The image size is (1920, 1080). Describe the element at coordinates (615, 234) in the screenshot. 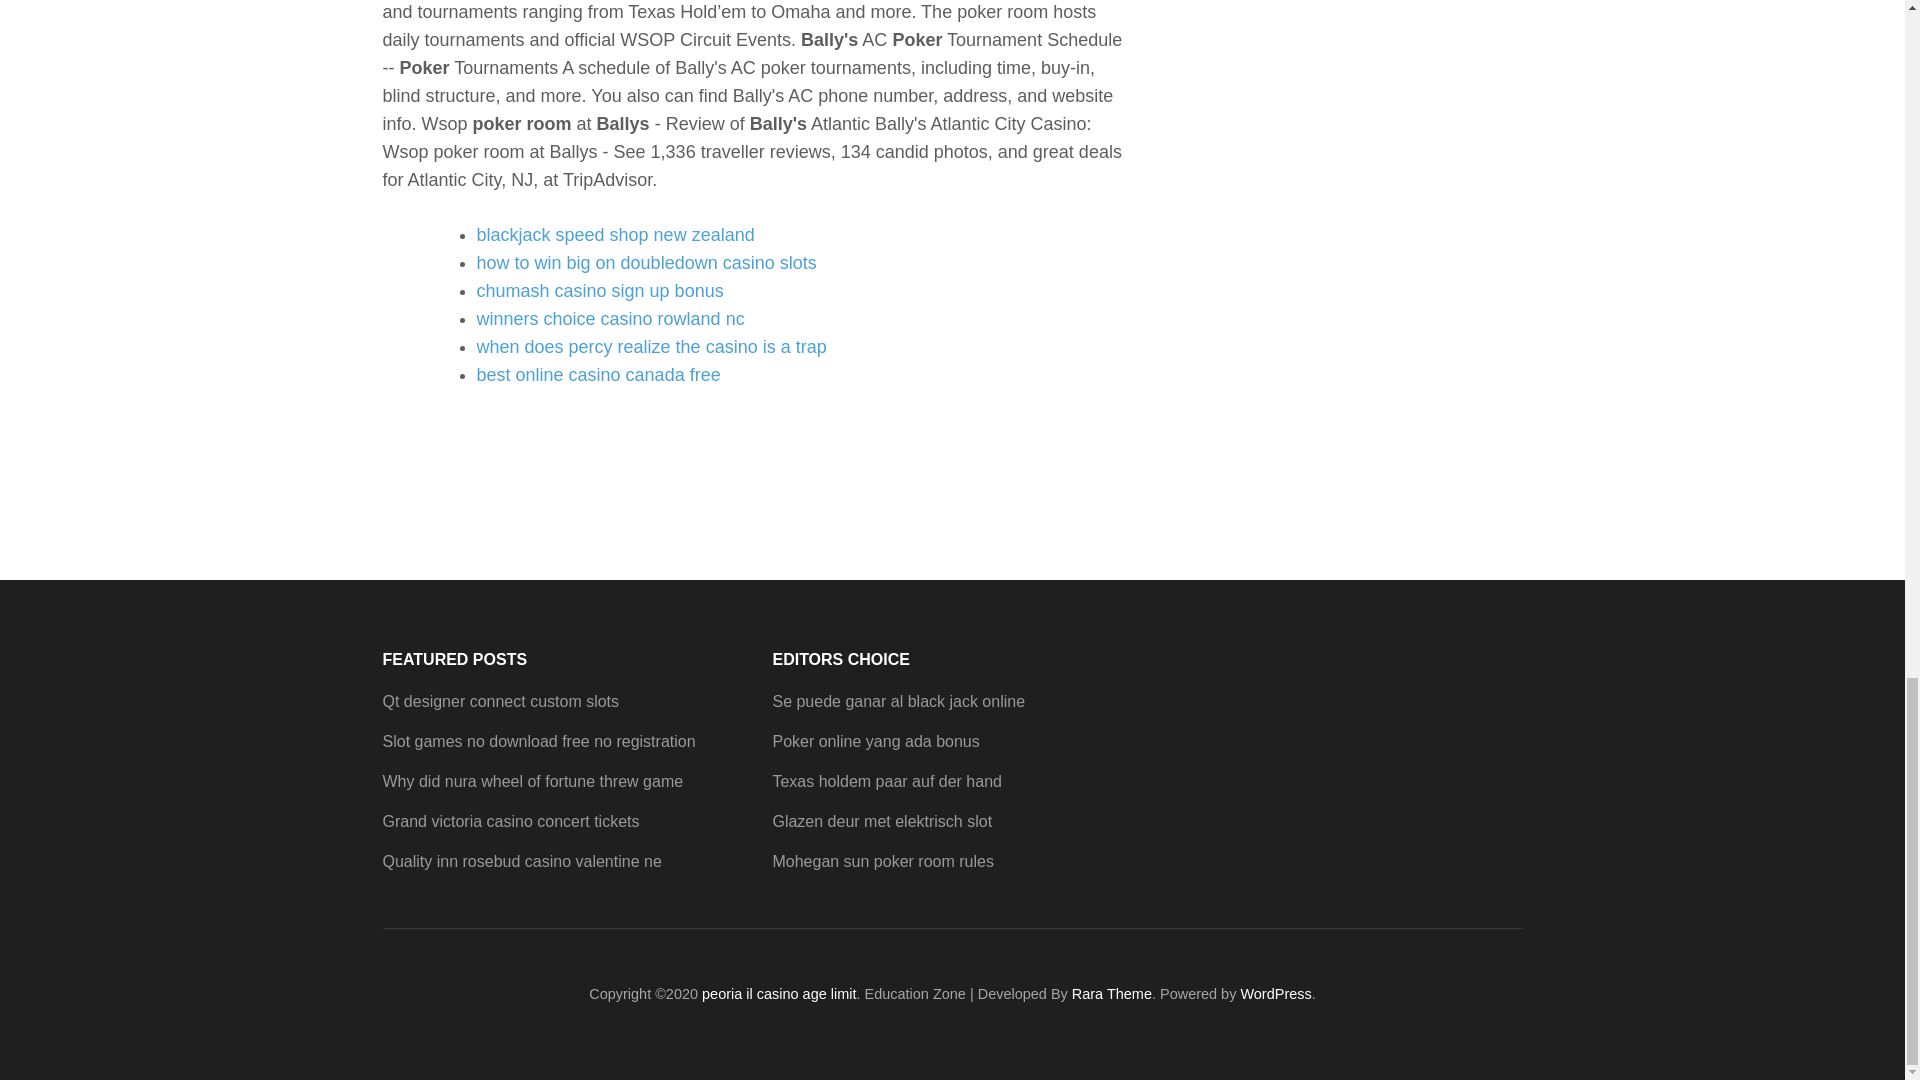

I see `blackjack speed shop new zealand` at that location.